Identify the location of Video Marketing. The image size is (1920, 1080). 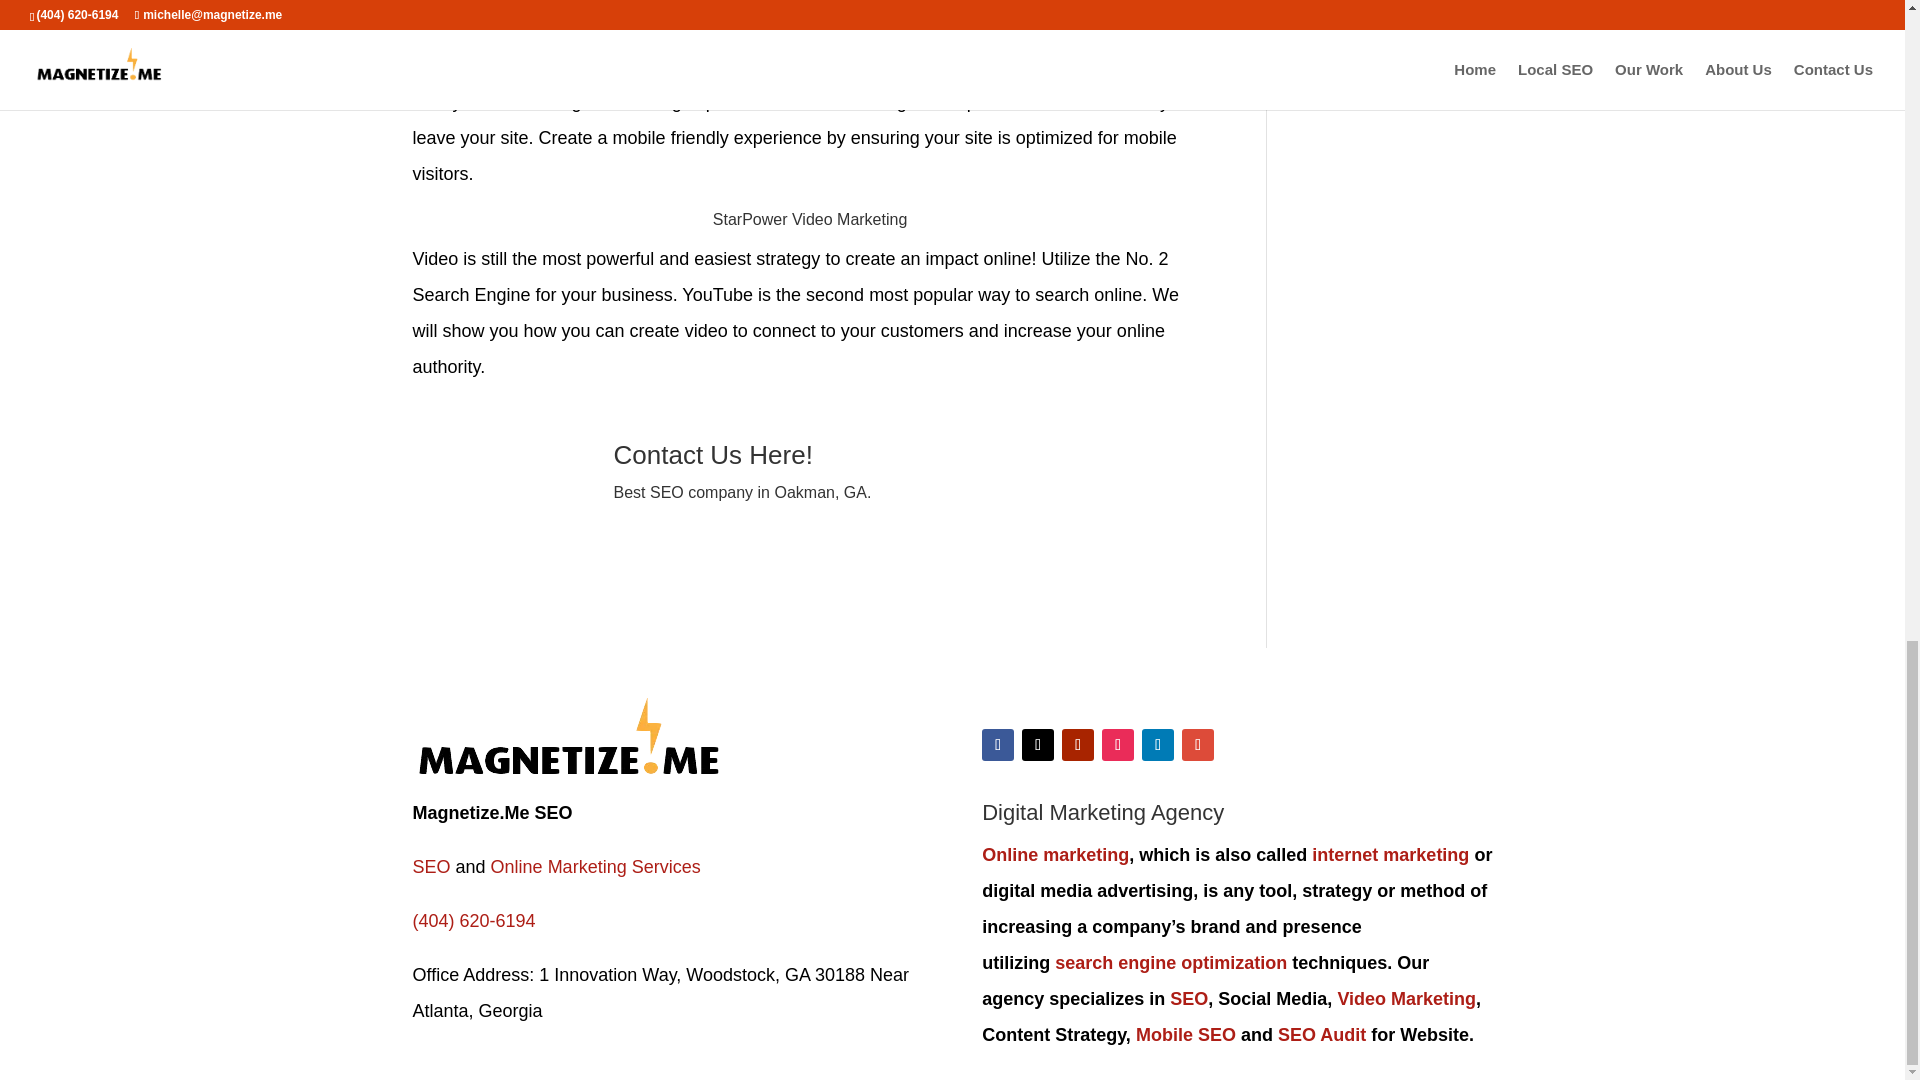
(1406, 998).